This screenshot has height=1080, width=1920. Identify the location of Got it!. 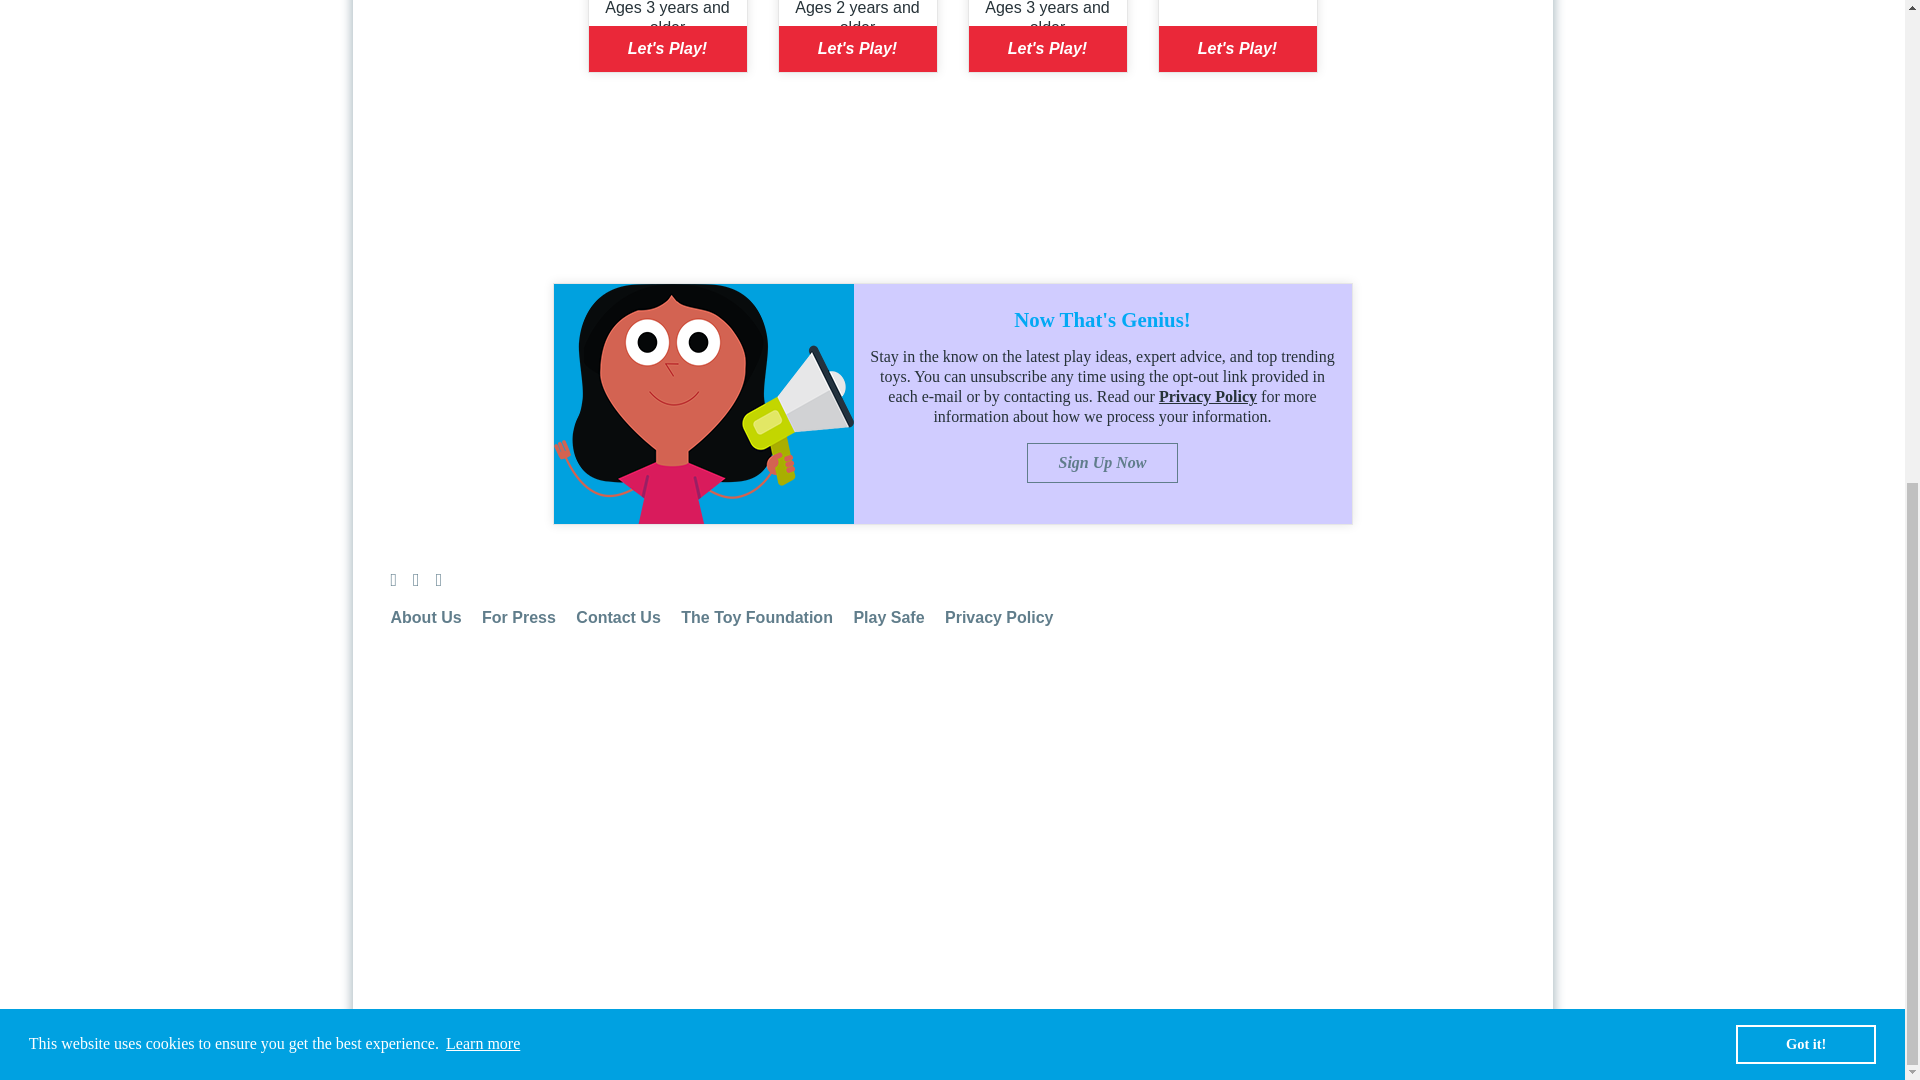
(1805, 175).